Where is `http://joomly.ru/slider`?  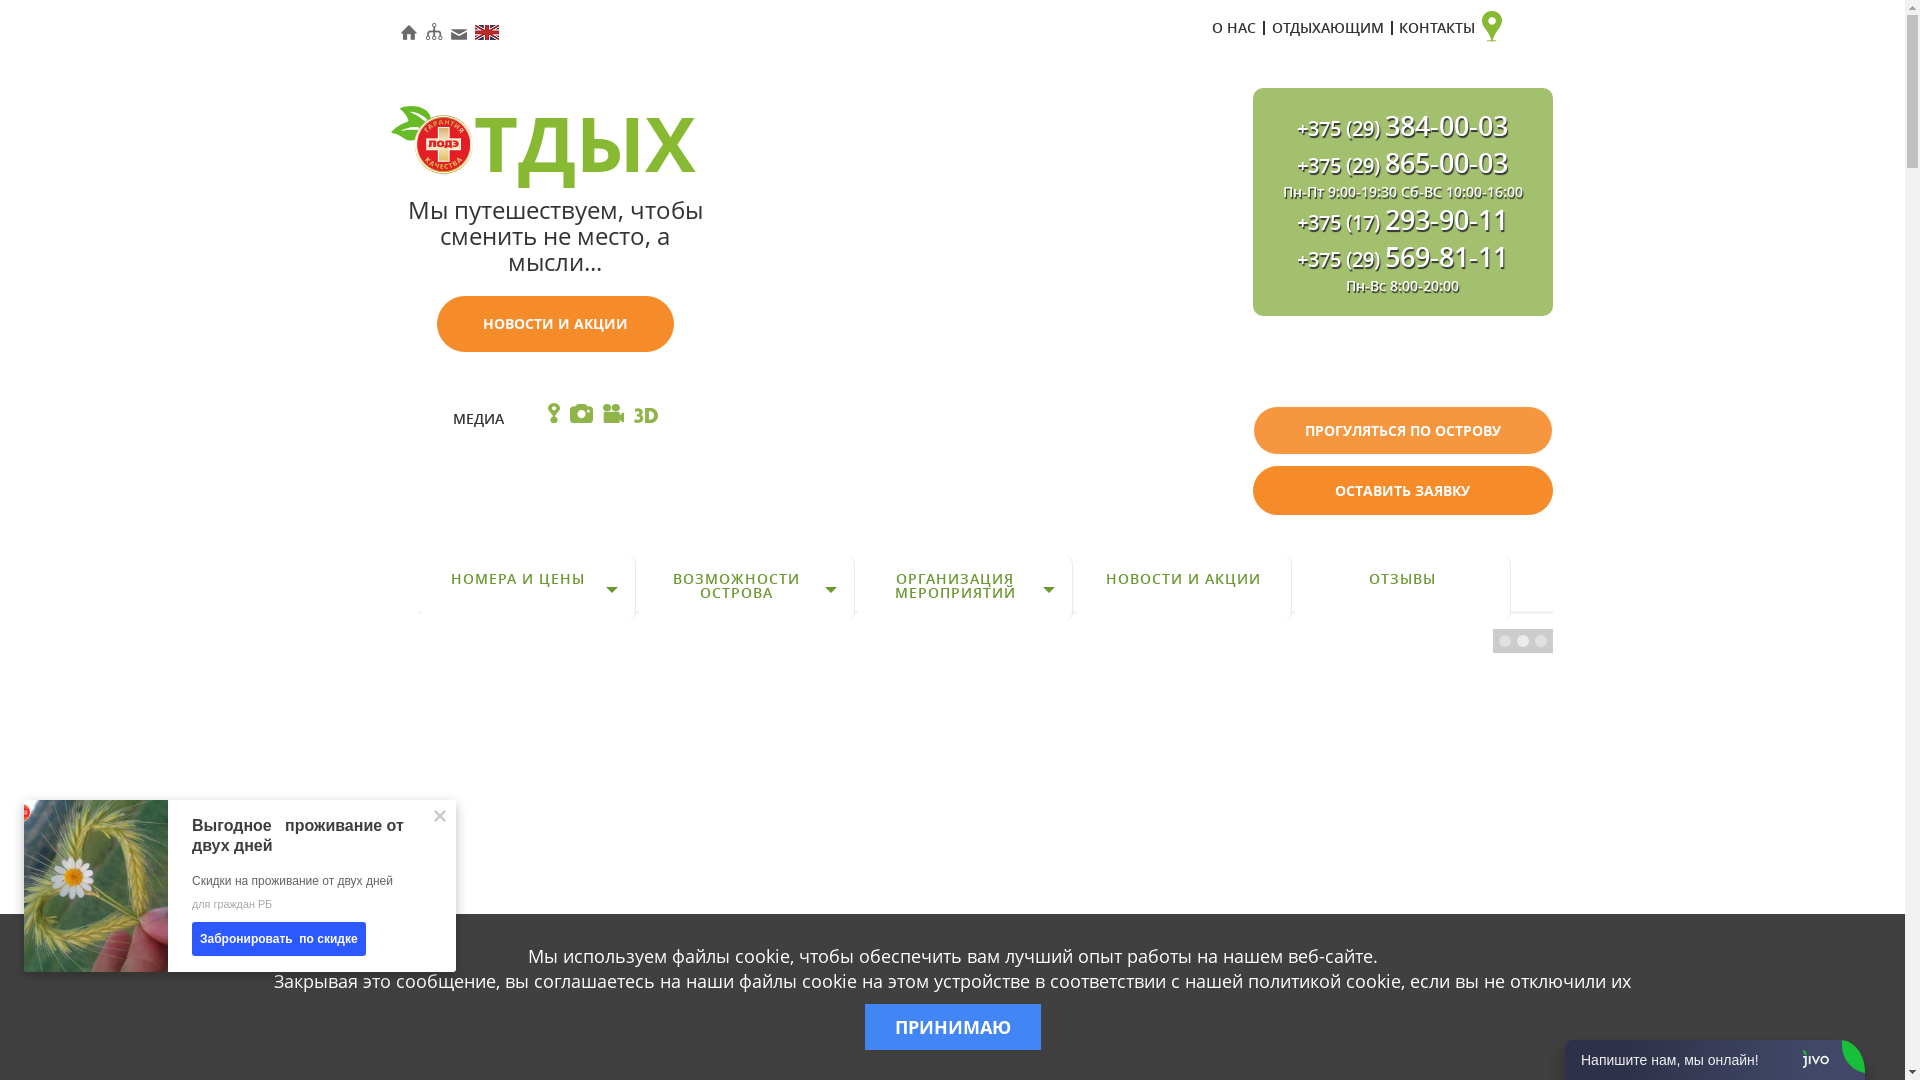 http://joomly.ru/slider is located at coordinates (1538, 954).